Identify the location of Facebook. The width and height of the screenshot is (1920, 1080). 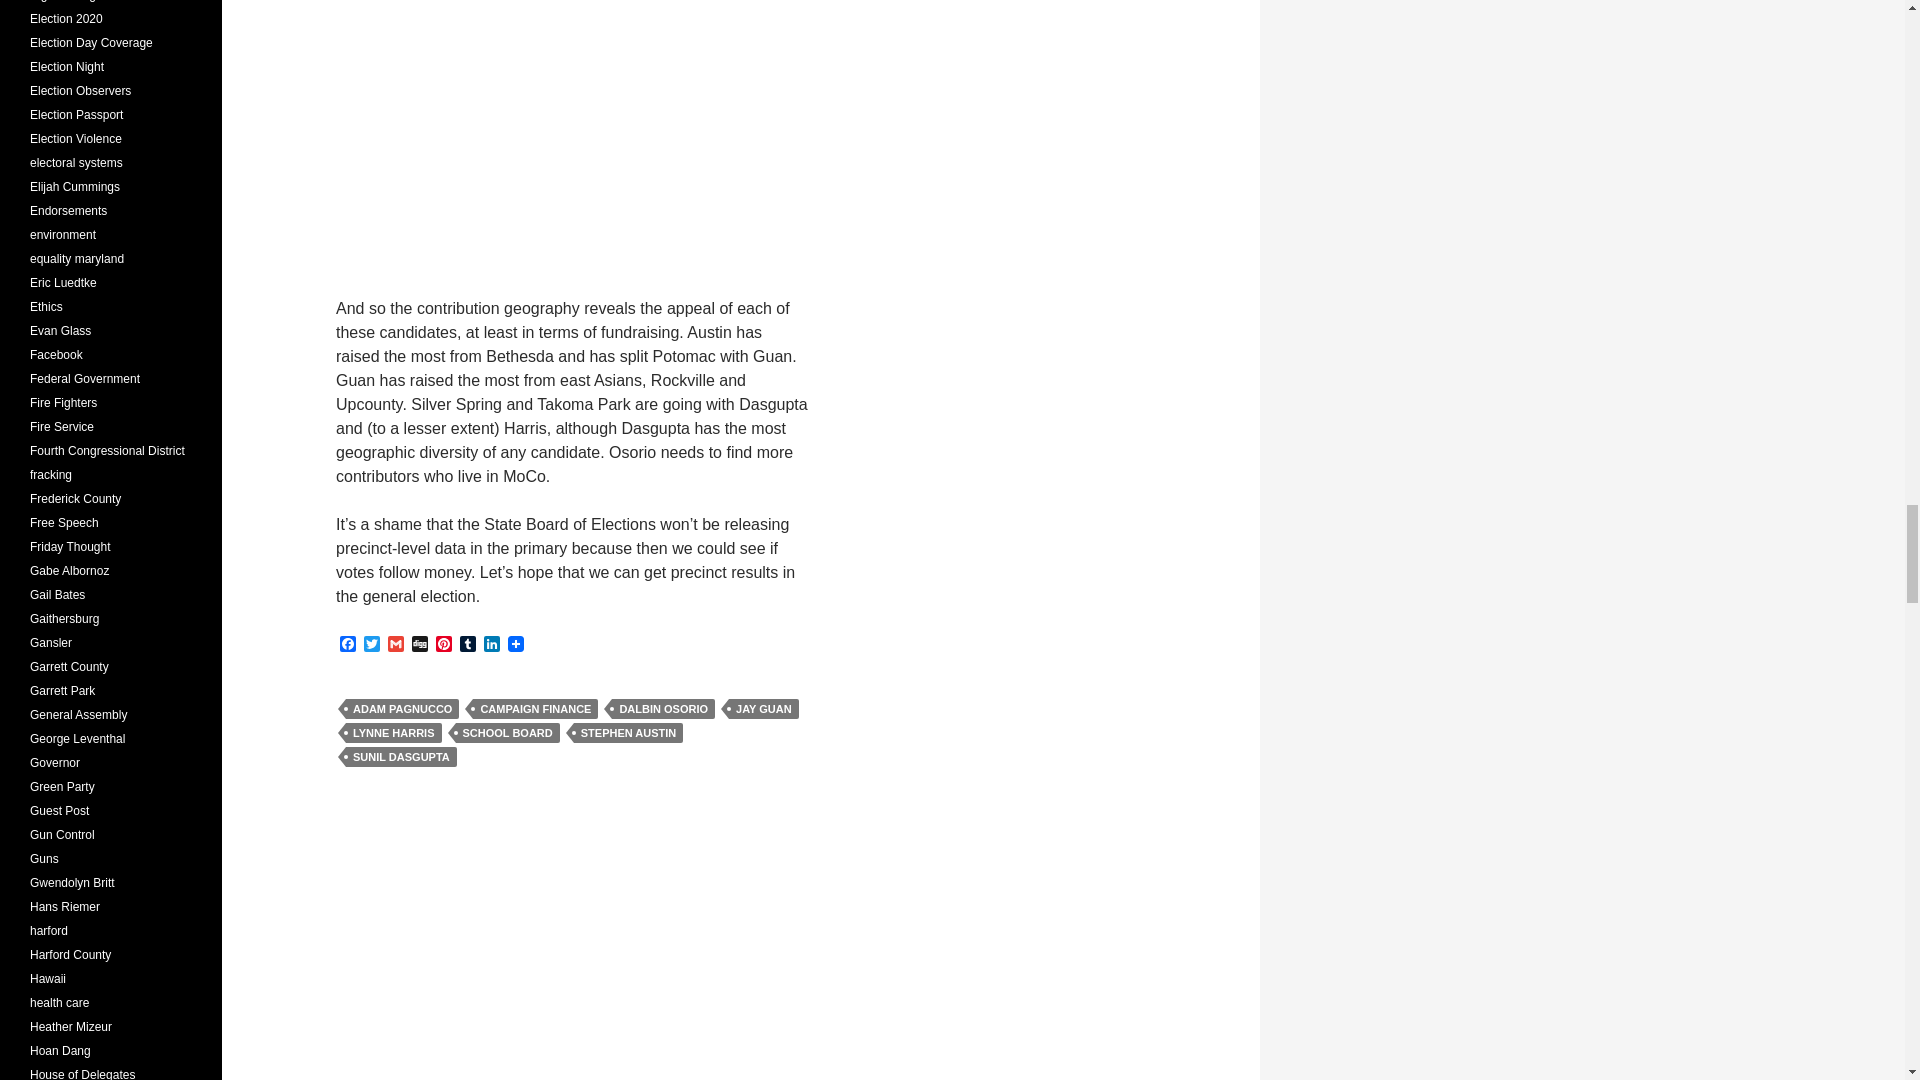
(348, 645).